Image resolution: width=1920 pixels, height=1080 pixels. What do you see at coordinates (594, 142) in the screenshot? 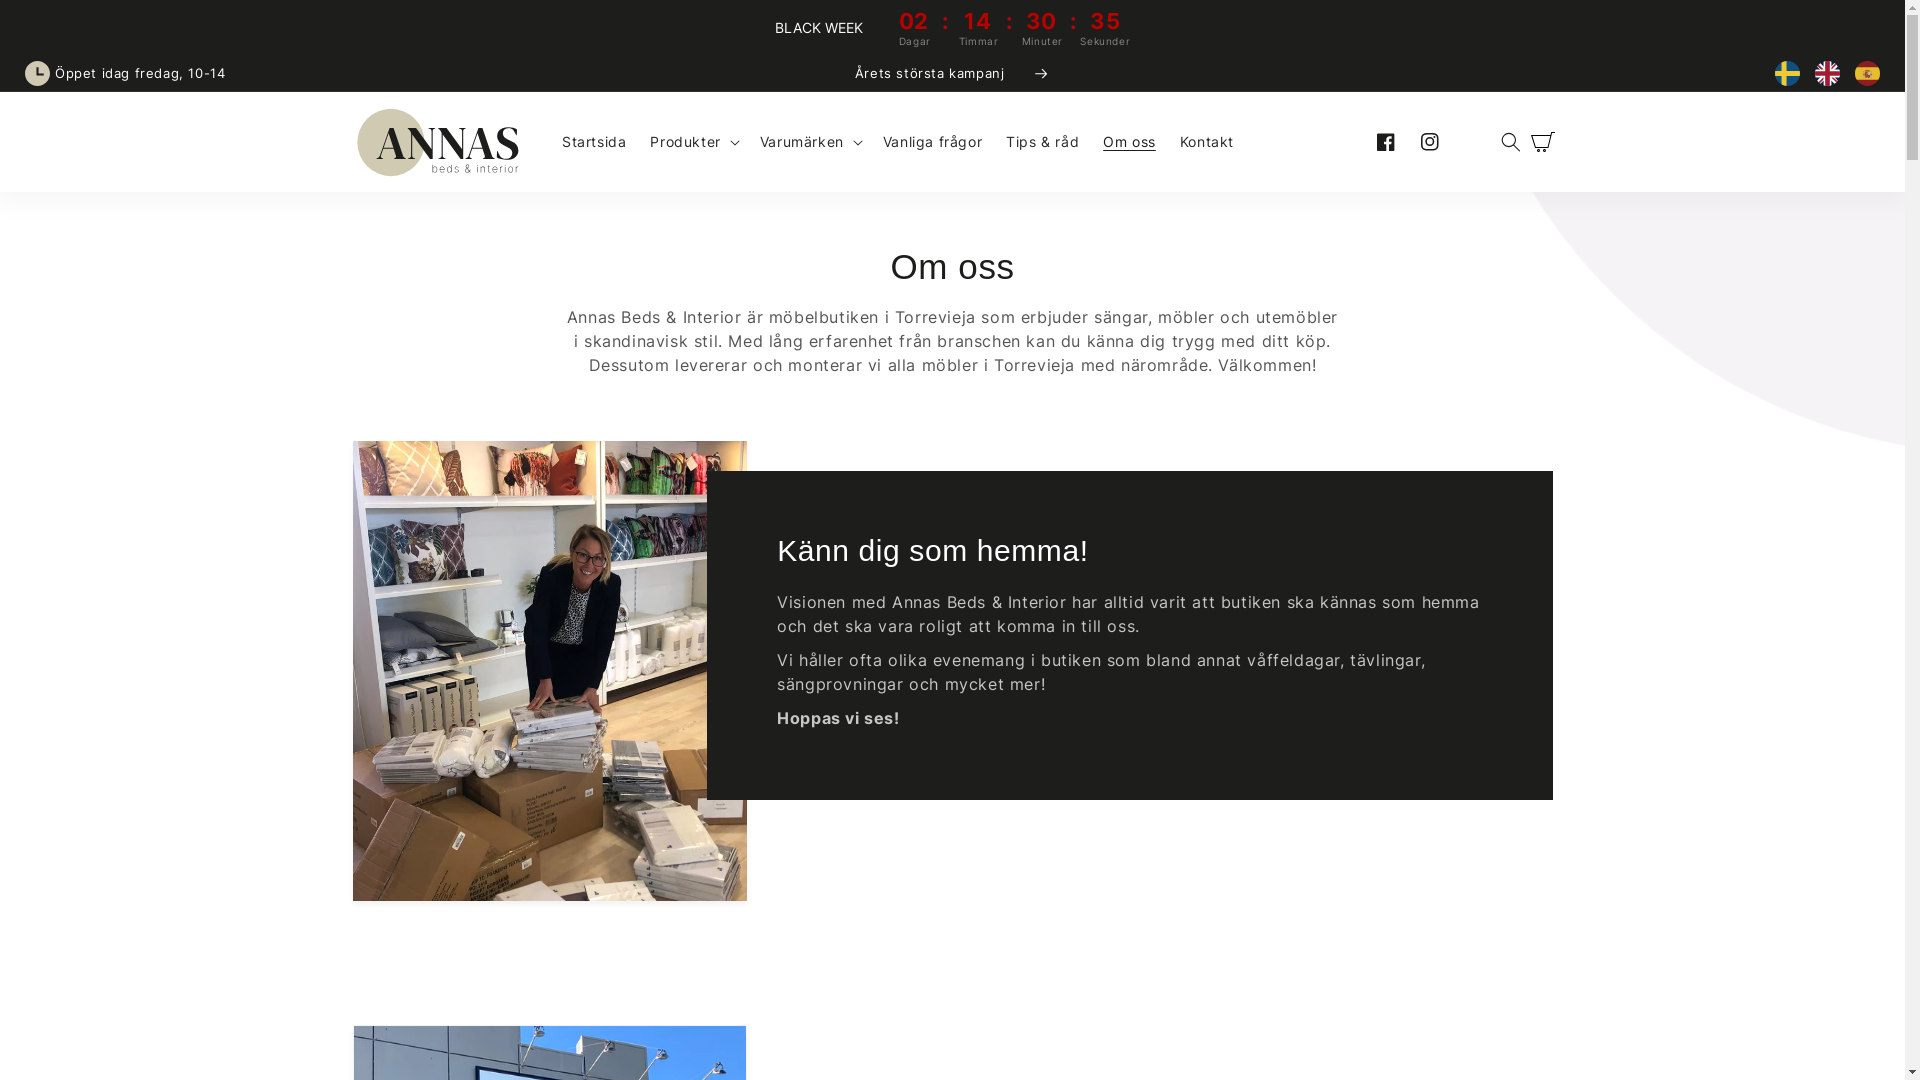
I see `Startsida` at bounding box center [594, 142].